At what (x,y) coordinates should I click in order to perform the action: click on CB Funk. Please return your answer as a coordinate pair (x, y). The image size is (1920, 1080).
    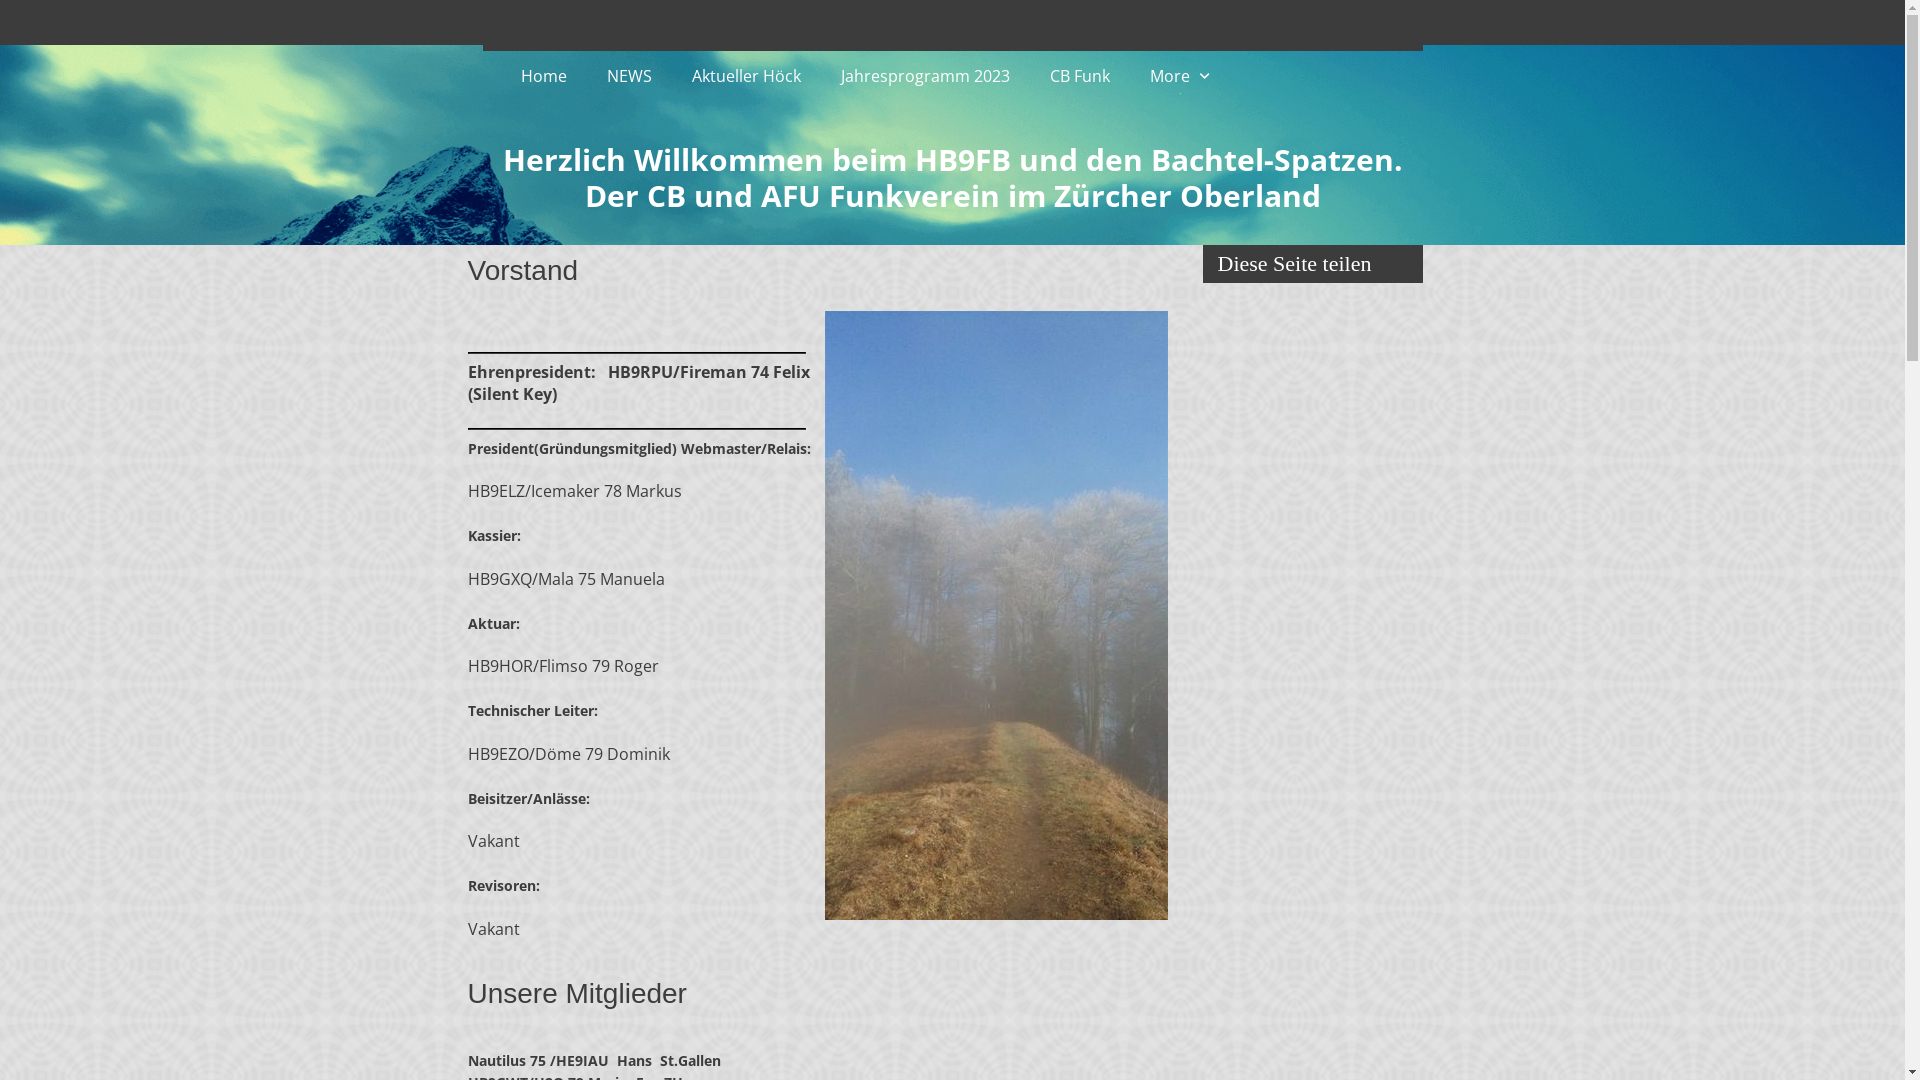
    Looking at the image, I should click on (1080, 76).